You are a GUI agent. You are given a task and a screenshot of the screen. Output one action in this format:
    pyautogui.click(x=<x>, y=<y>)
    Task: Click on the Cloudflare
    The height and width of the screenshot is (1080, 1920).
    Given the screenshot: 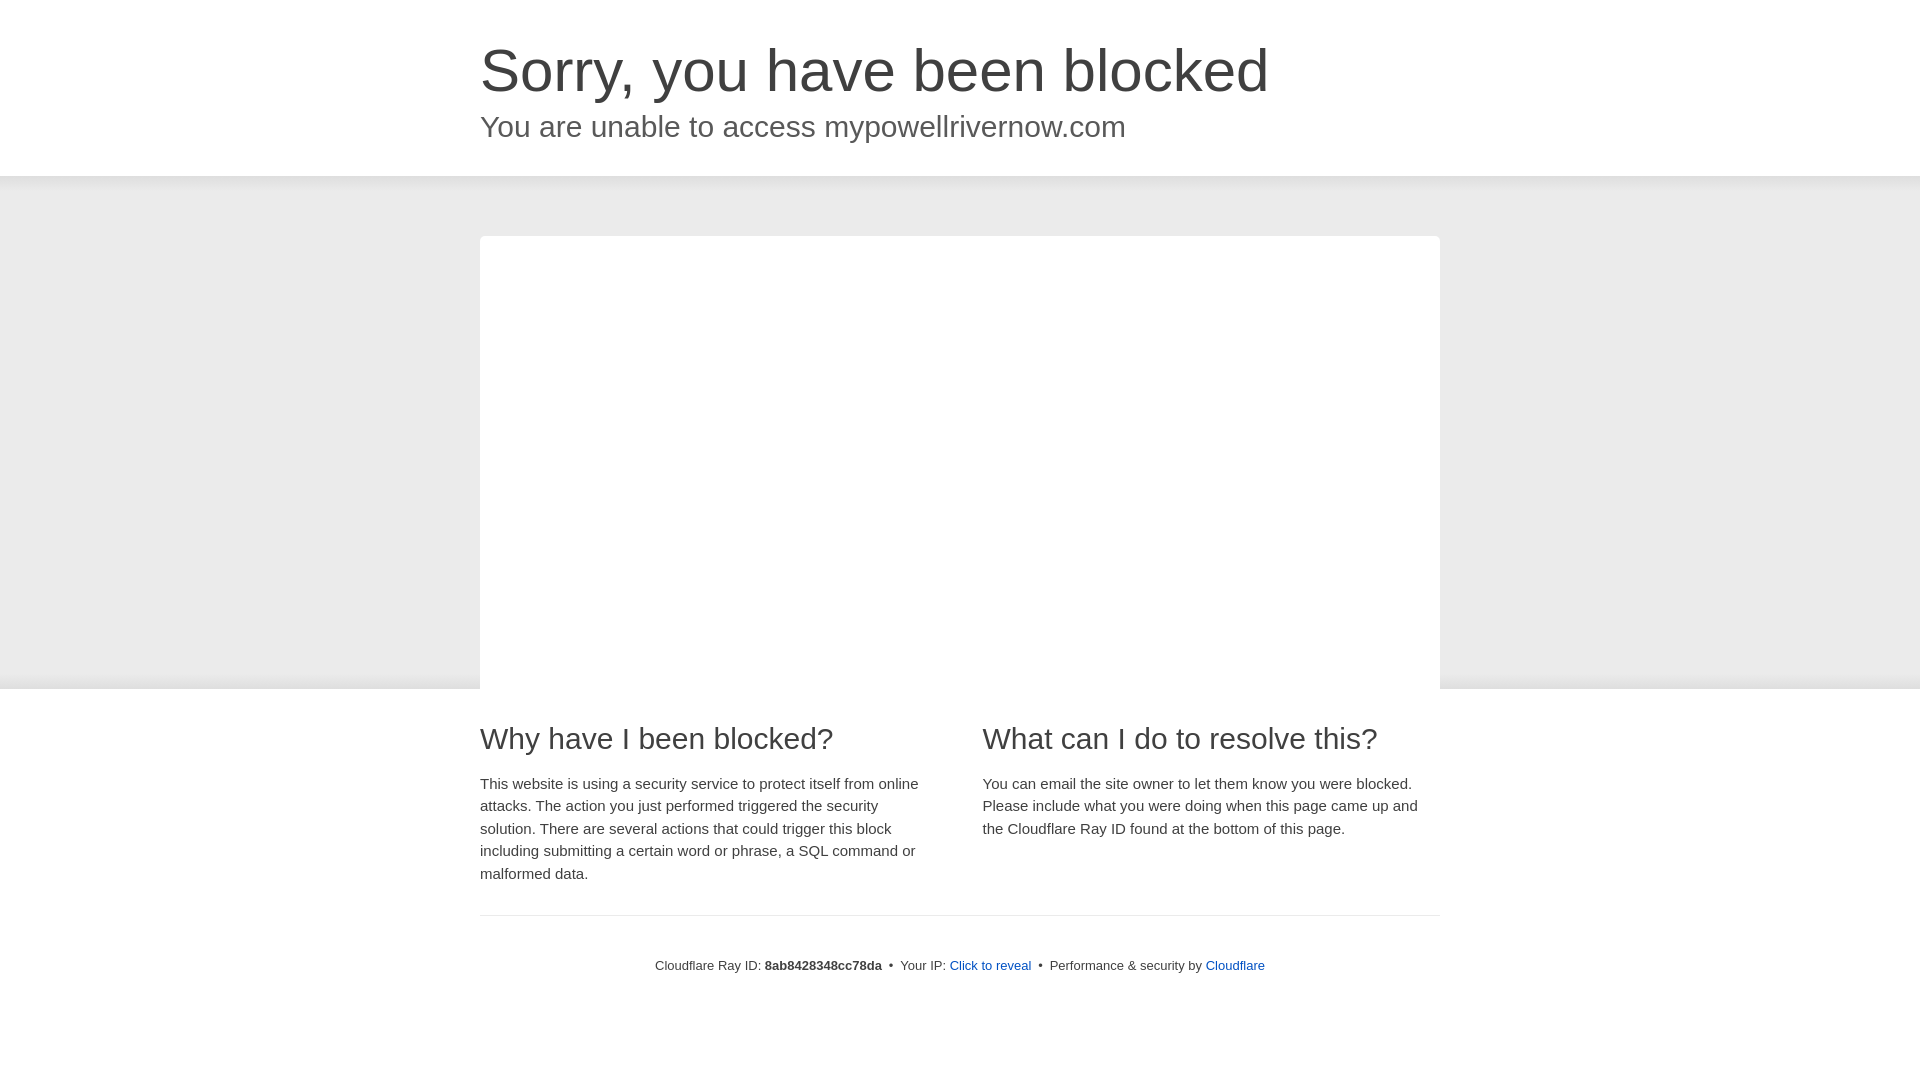 What is the action you would take?
    pyautogui.click(x=1235, y=965)
    